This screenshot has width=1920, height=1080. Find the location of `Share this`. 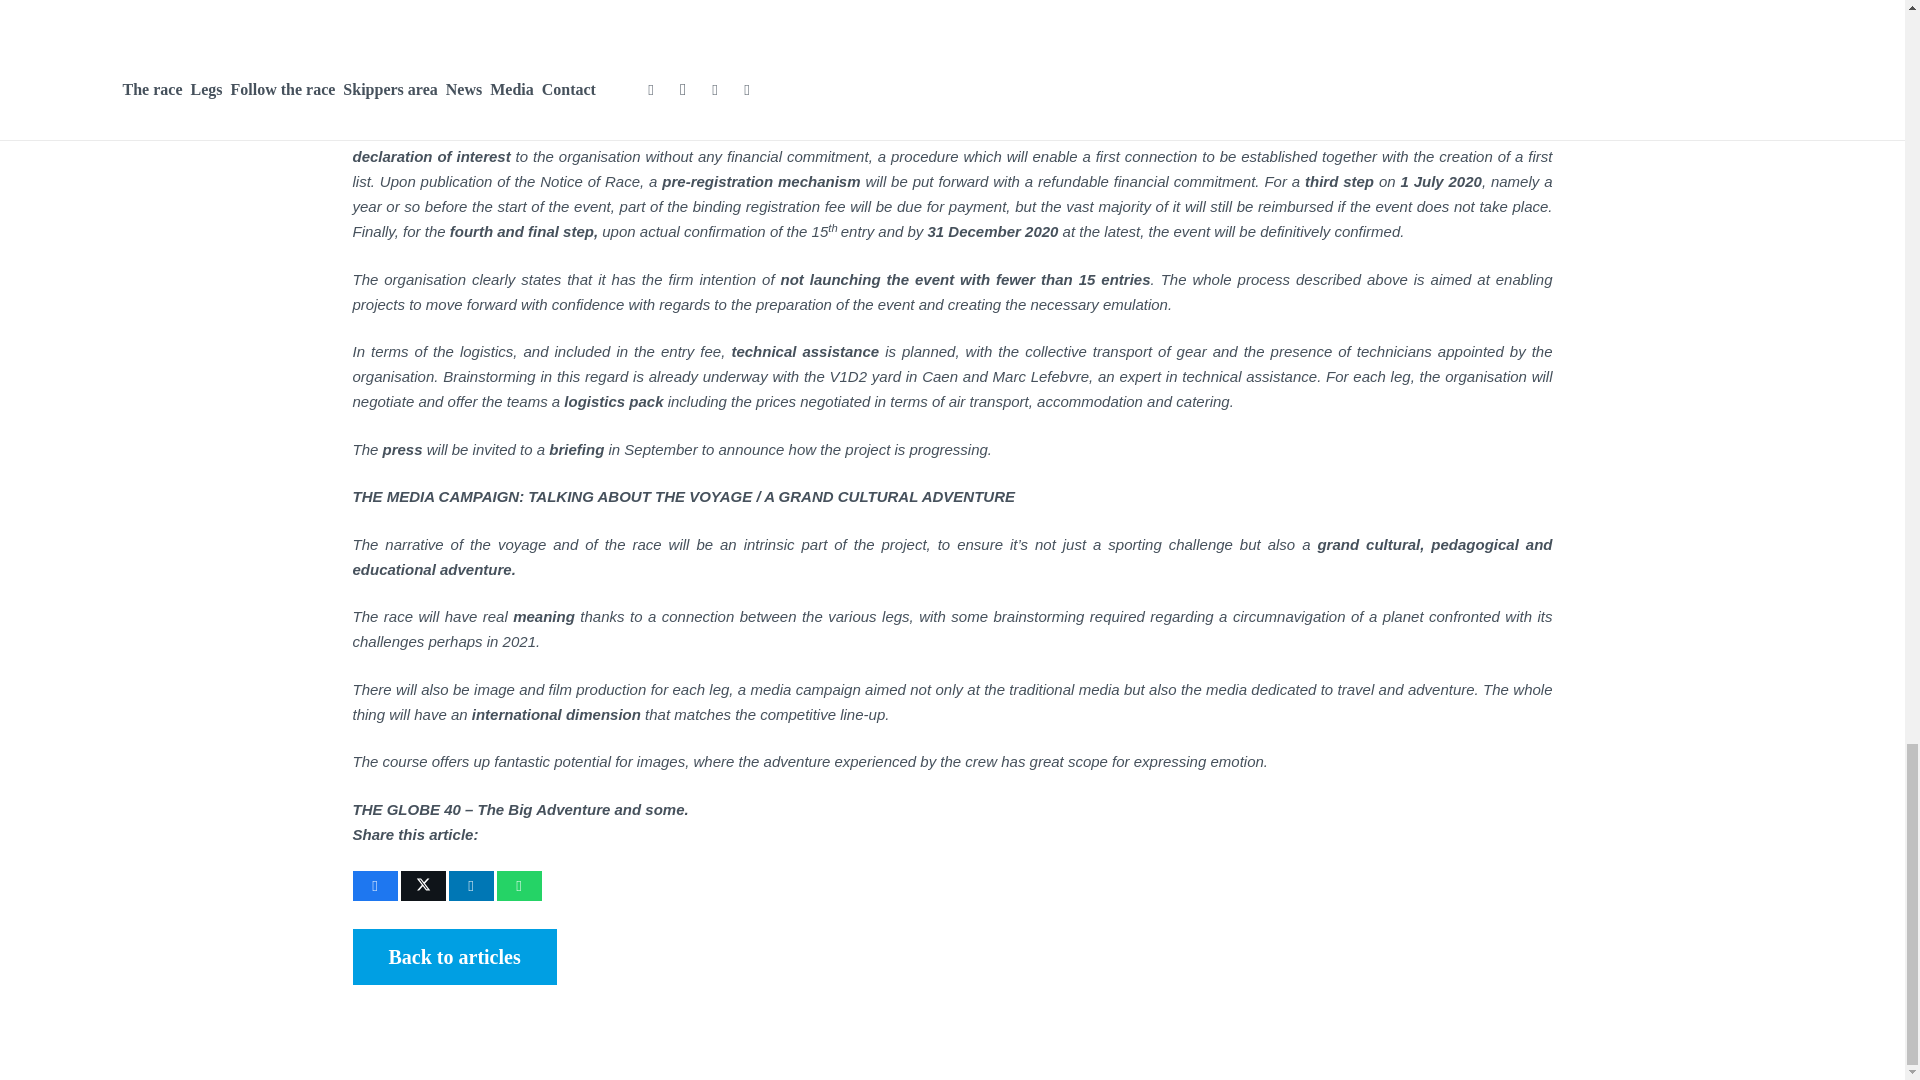

Share this is located at coordinates (518, 885).